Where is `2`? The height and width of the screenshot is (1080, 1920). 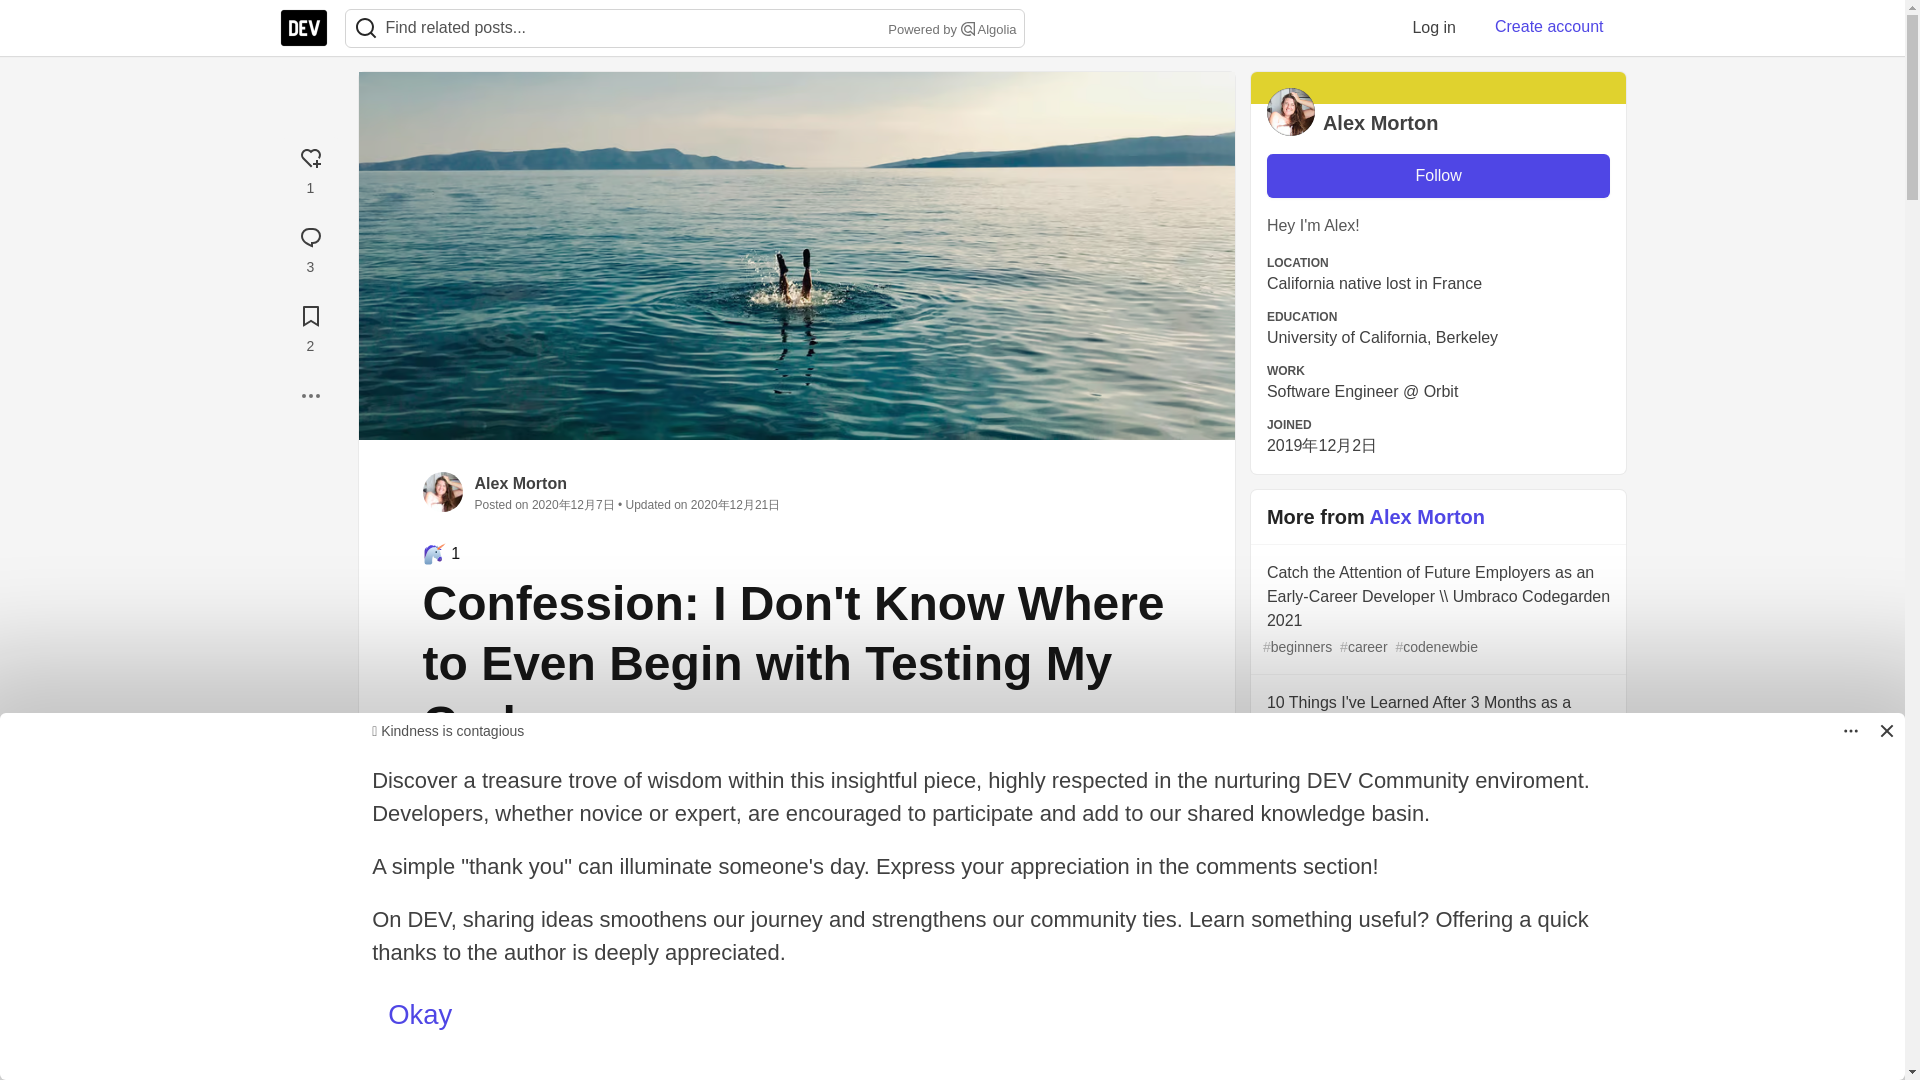 2 is located at coordinates (310, 326).